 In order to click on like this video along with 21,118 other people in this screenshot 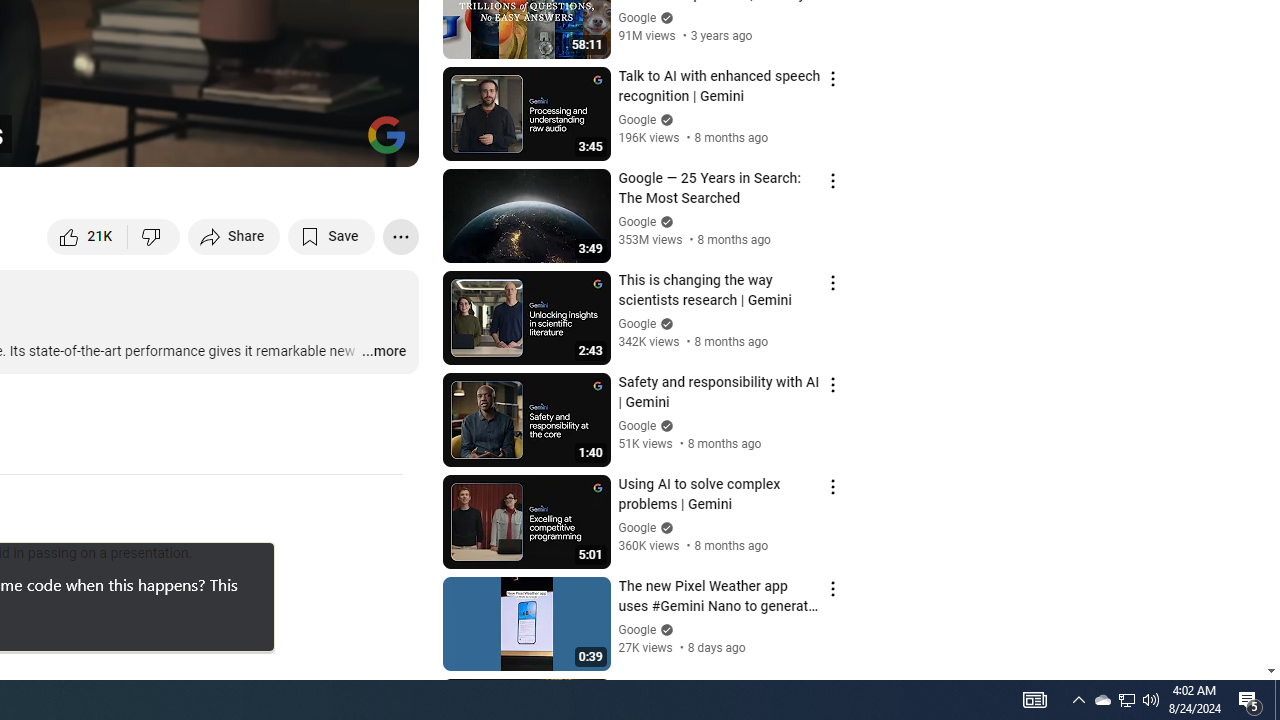, I will do `click(88, 236)`.